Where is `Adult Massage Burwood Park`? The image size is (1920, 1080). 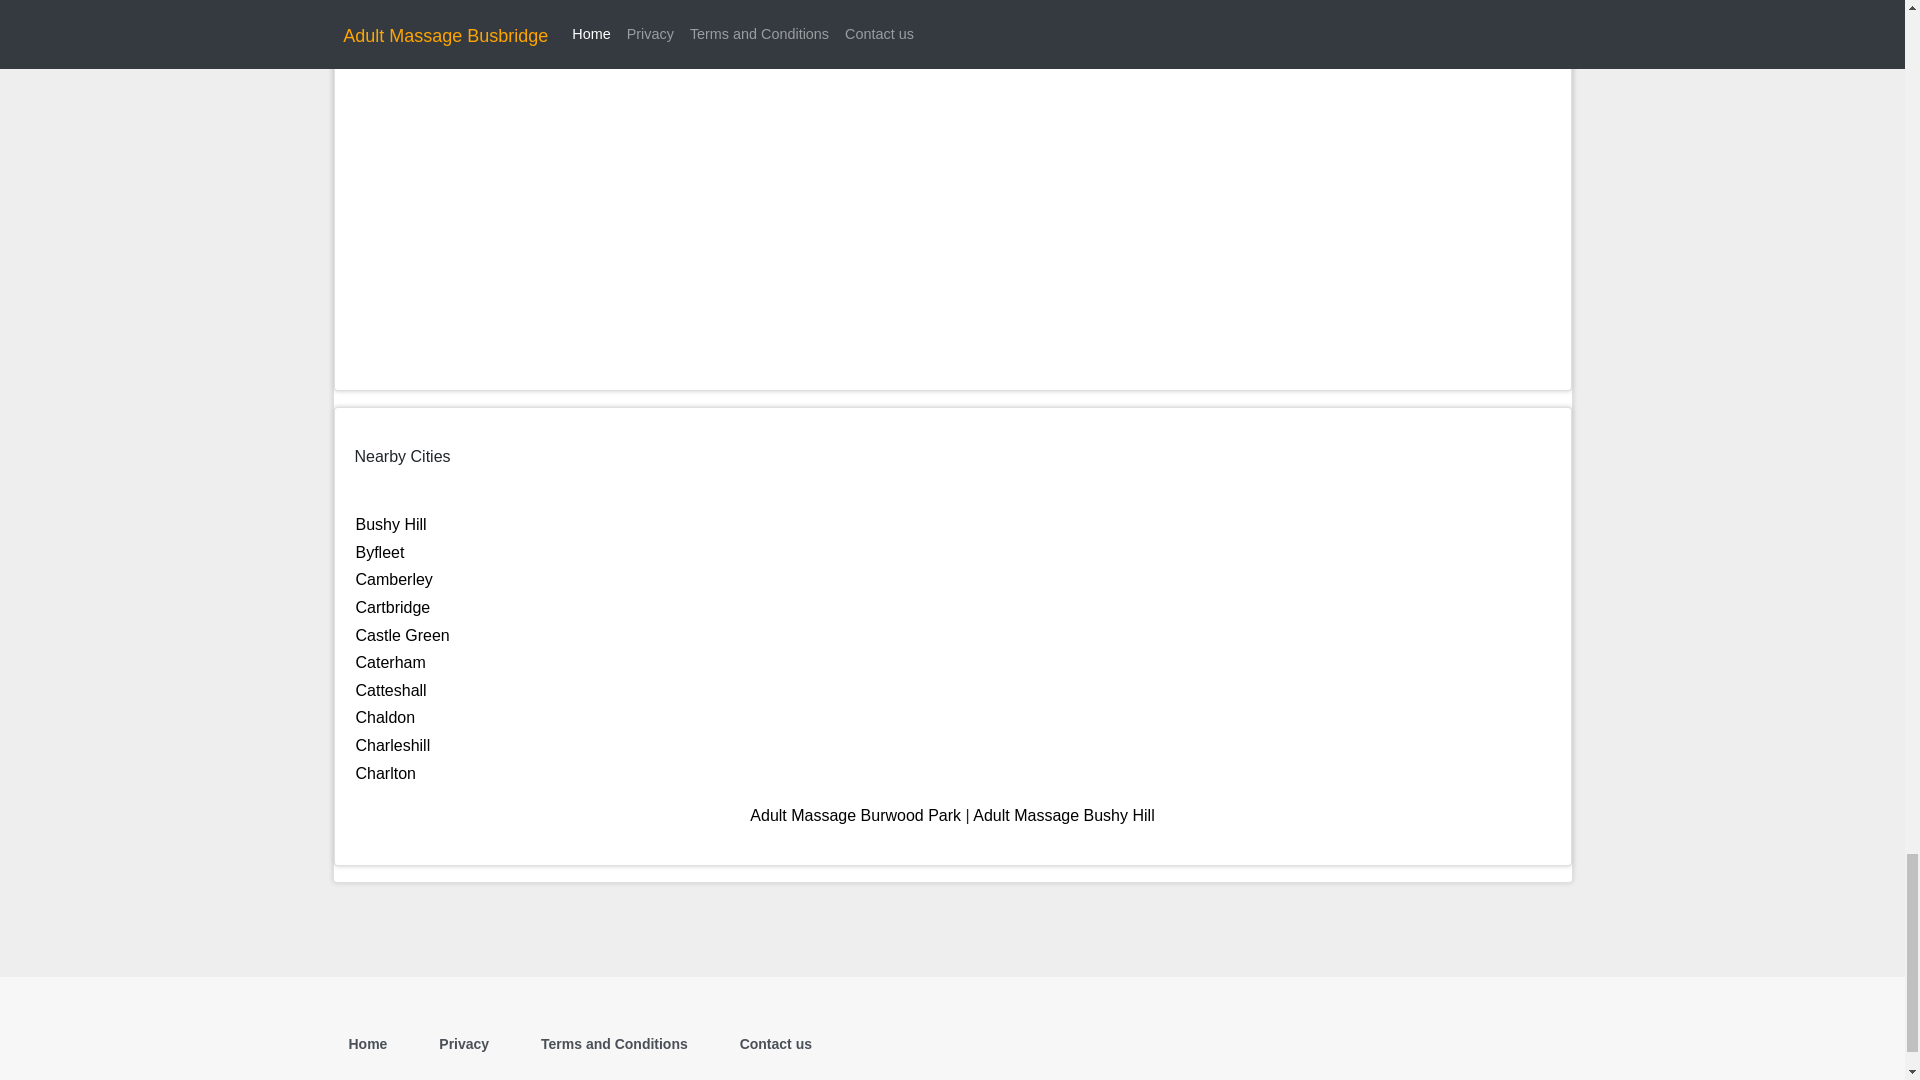
Adult Massage Burwood Park is located at coordinates (856, 815).